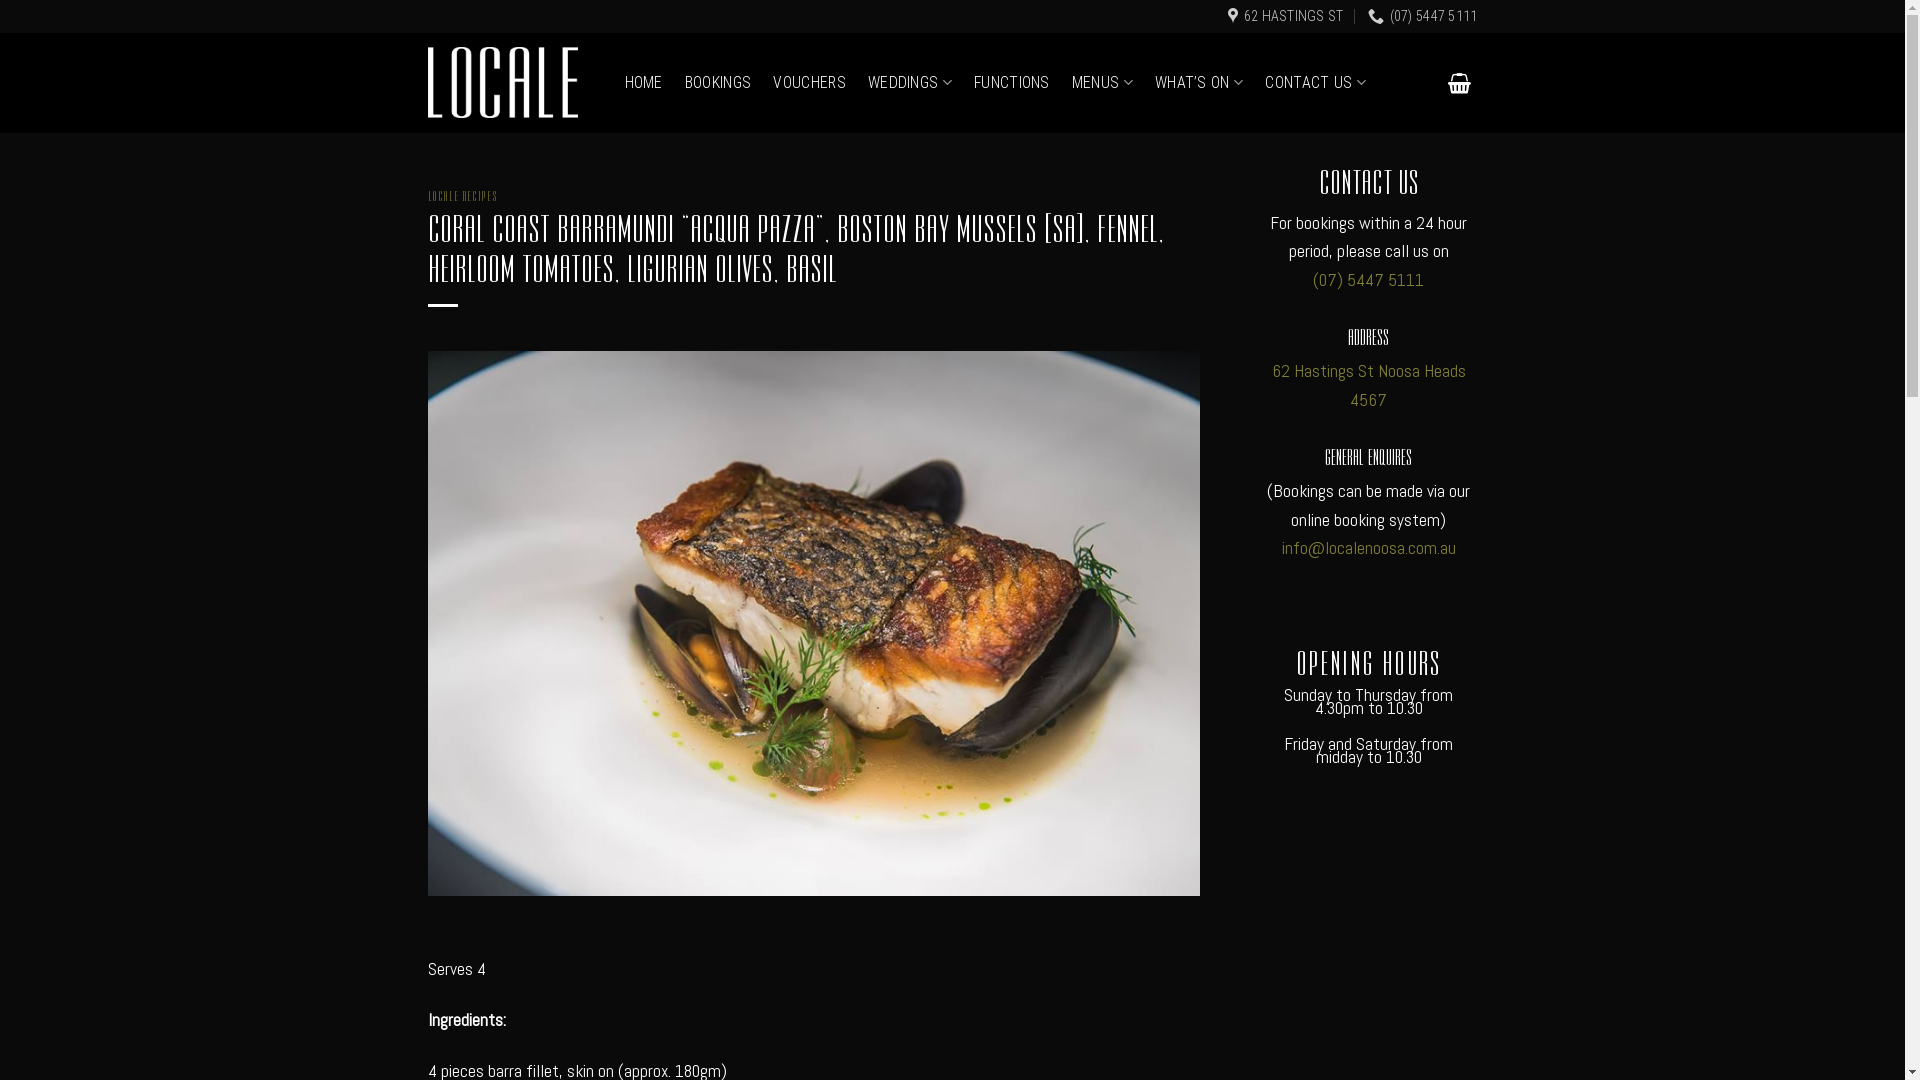 Image resolution: width=1920 pixels, height=1080 pixels. Describe the element at coordinates (1012, 83) in the screenshot. I see `FUNCTIONS` at that location.